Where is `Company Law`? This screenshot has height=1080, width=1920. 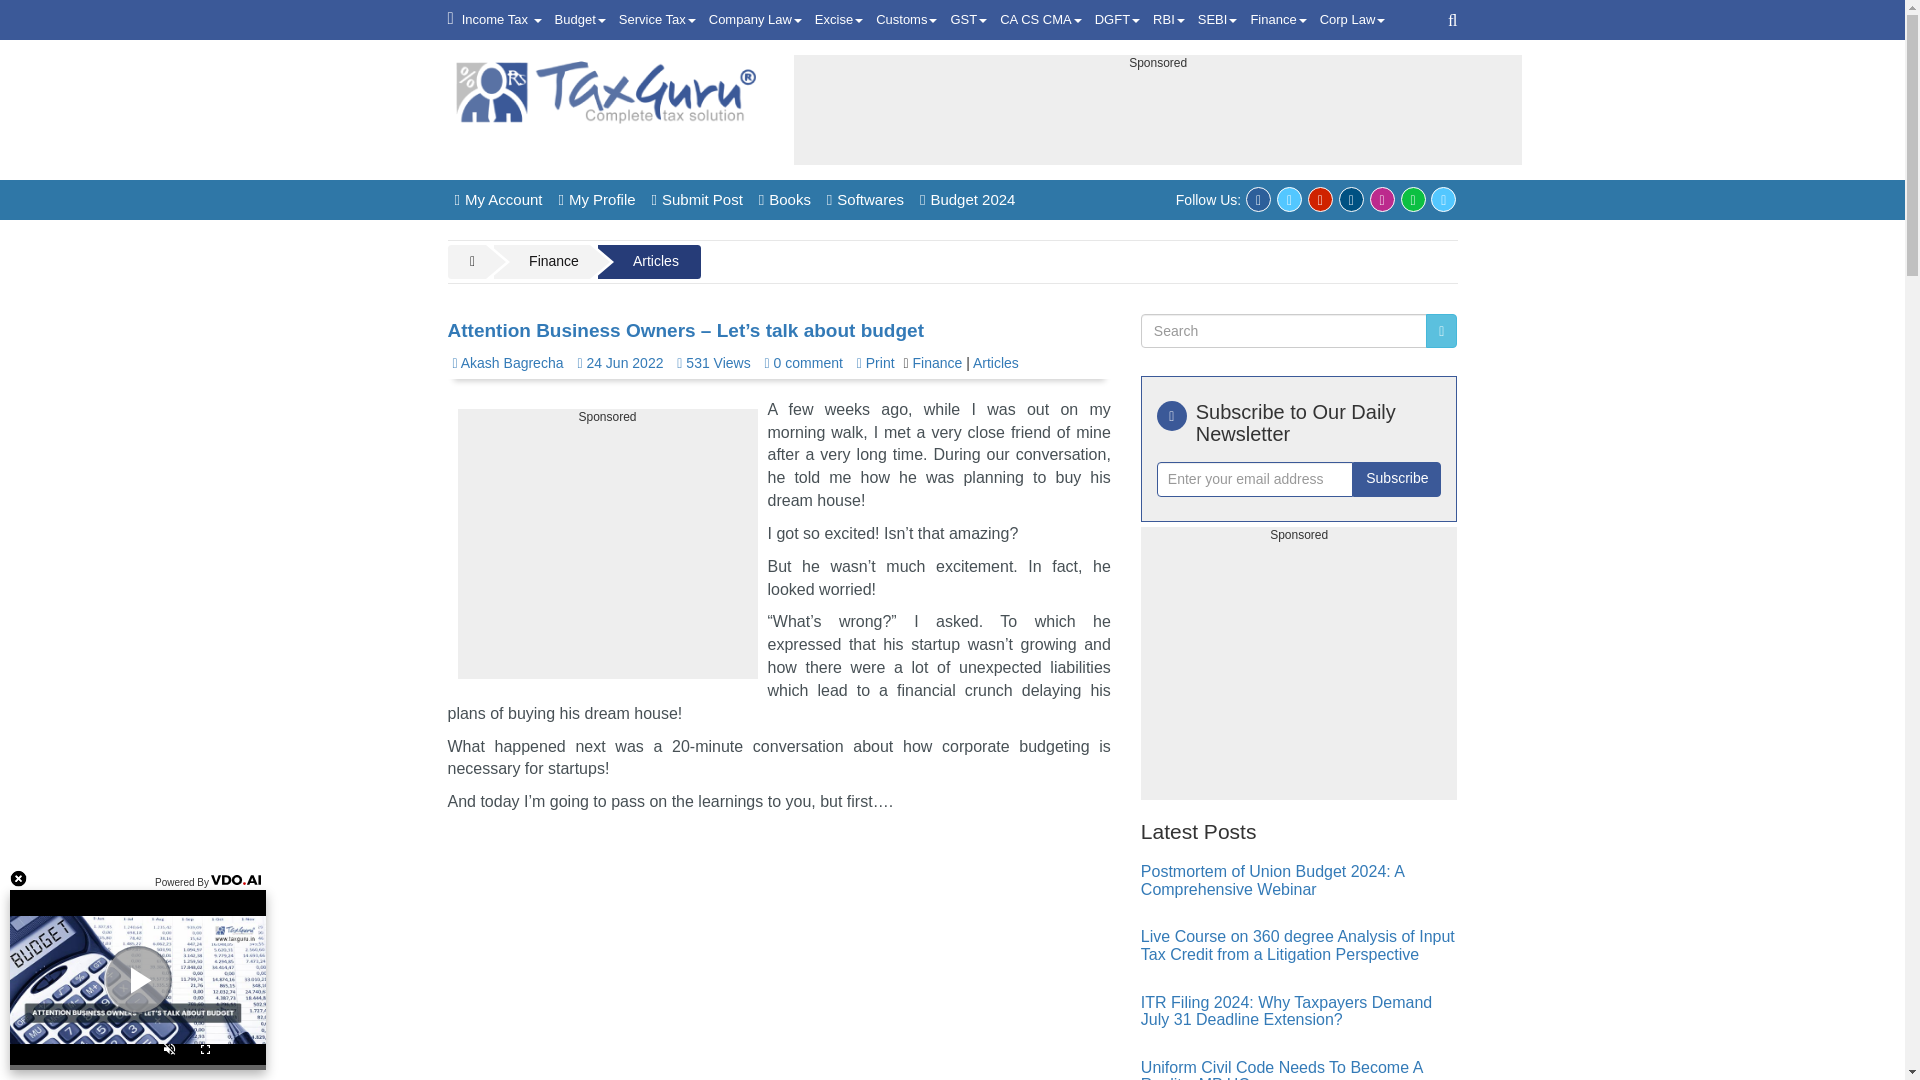
Company Law is located at coordinates (755, 20).